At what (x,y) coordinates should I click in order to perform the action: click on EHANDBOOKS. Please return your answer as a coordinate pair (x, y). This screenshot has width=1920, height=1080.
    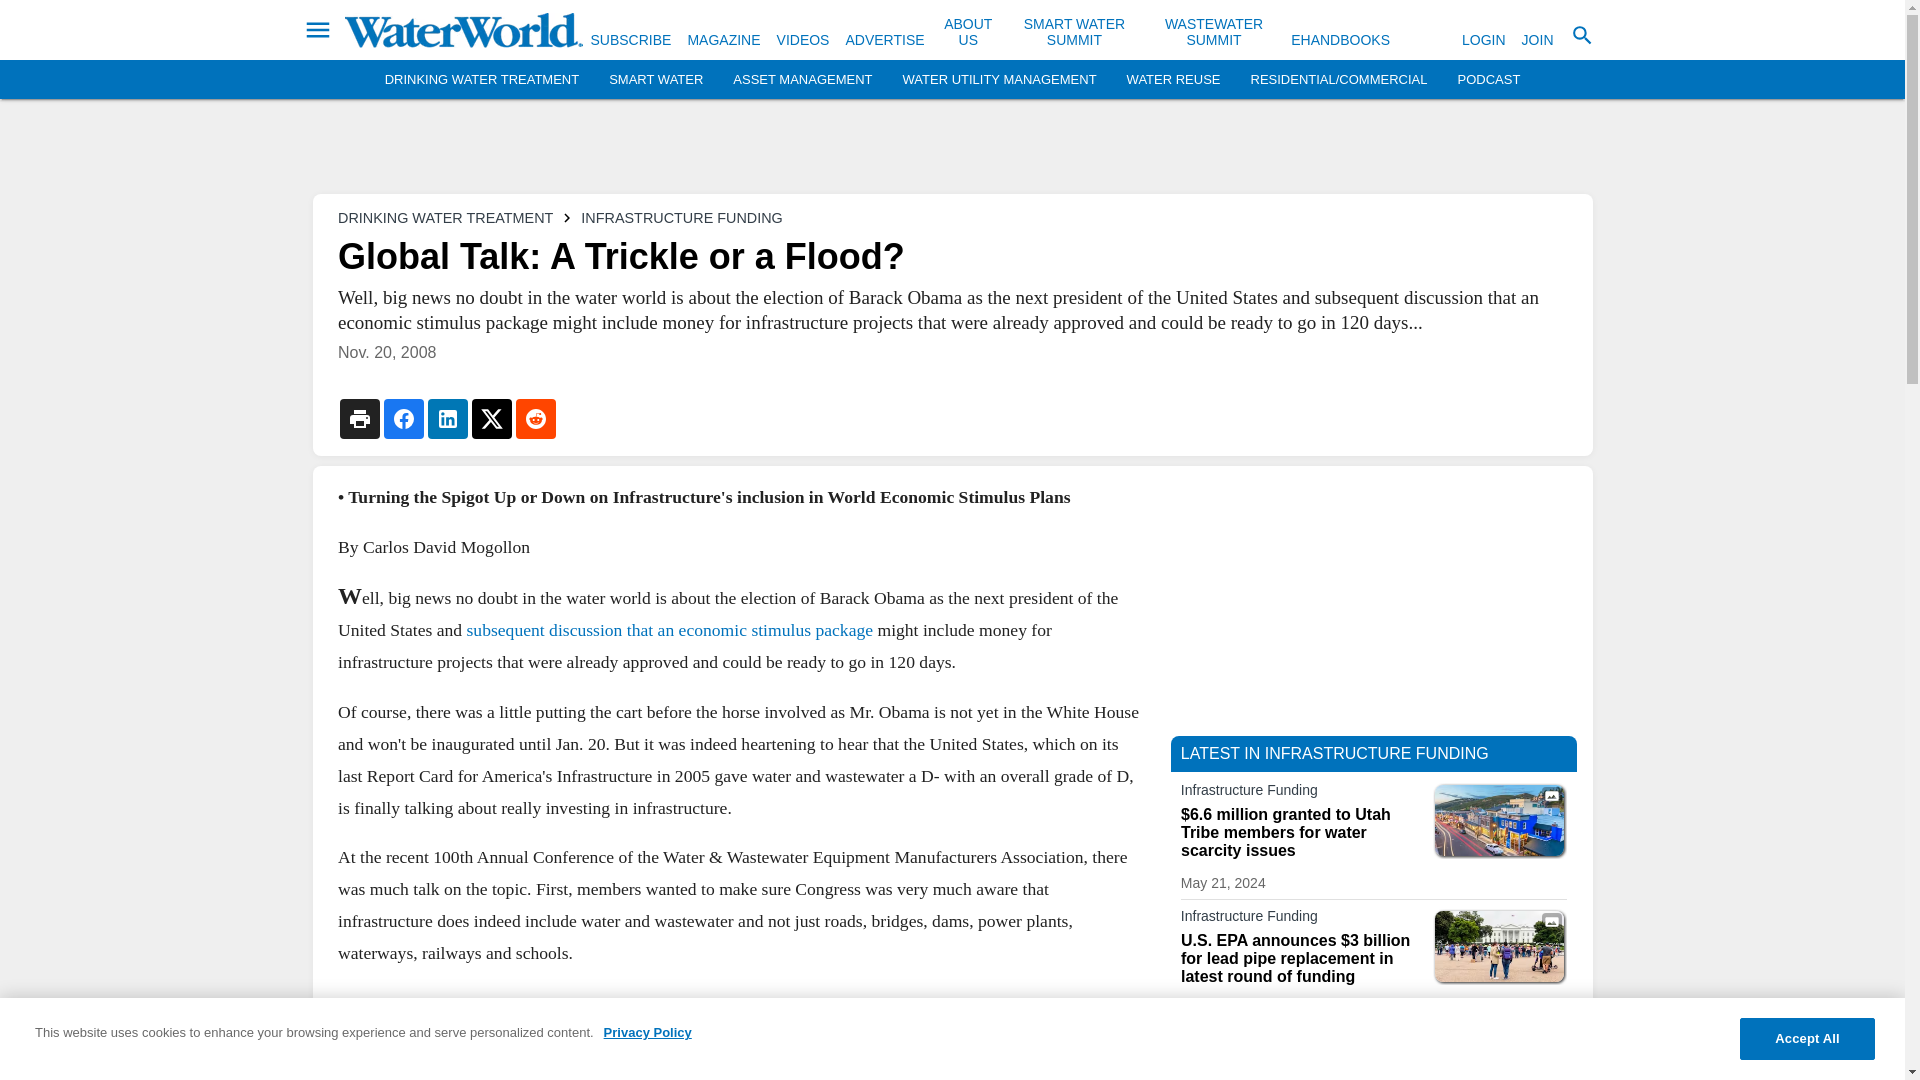
    Looking at the image, I should click on (1340, 40).